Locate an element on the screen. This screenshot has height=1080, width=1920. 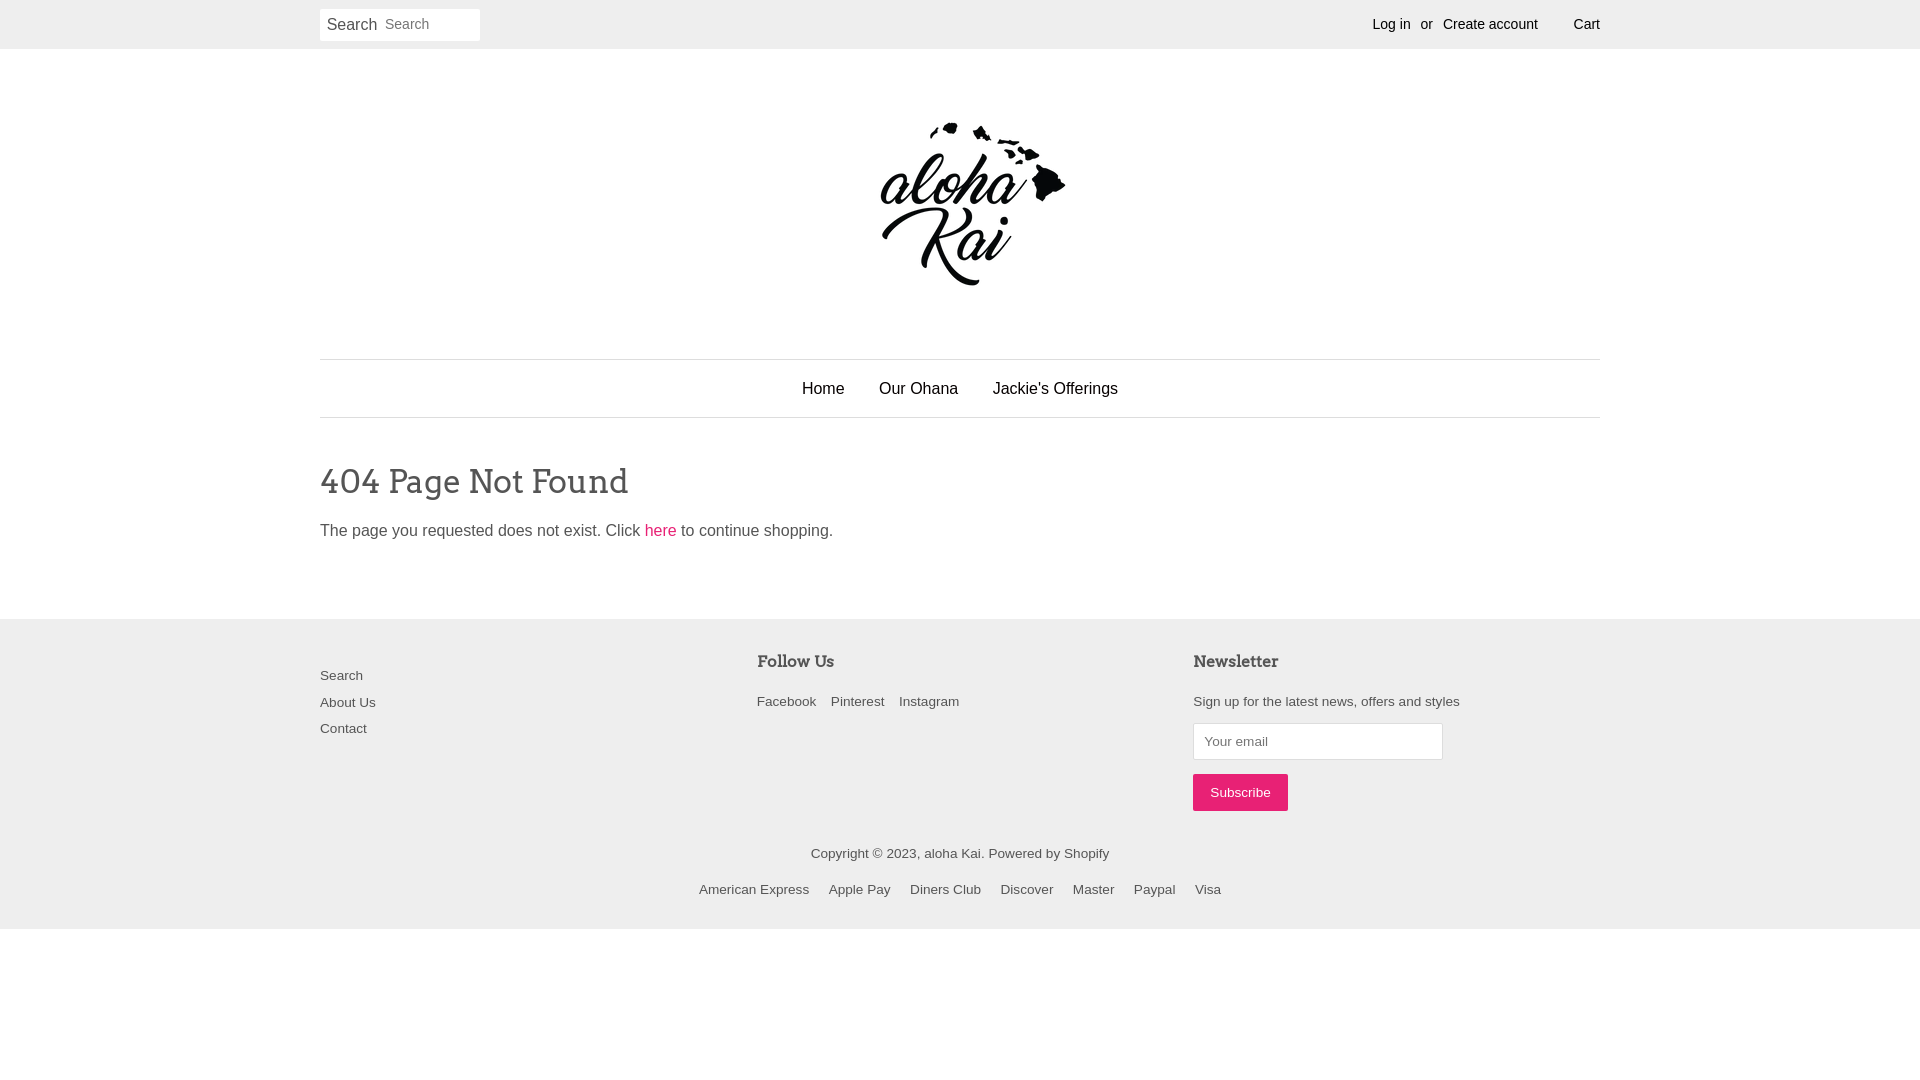
Subscribe is located at coordinates (1240, 792).